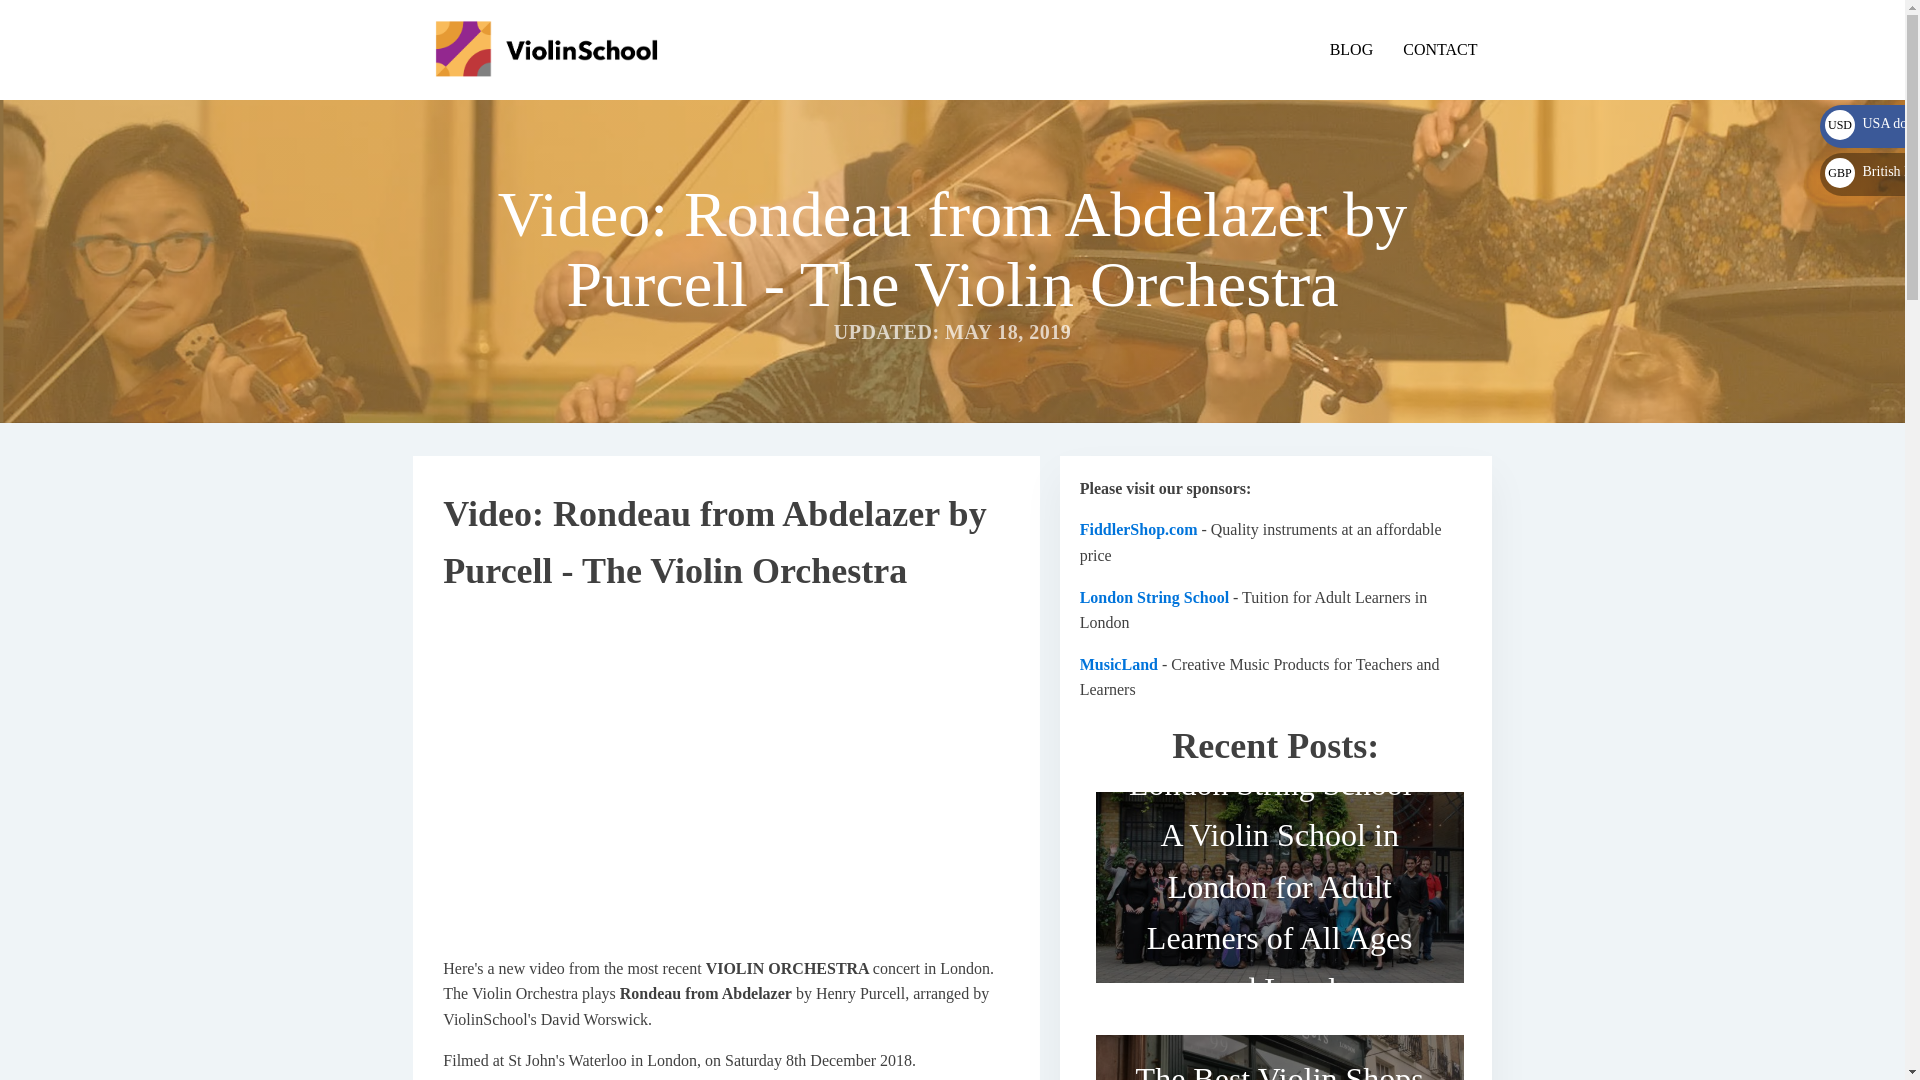 This screenshot has height=1080, width=1920. I want to click on BLOG, so click(1352, 49).